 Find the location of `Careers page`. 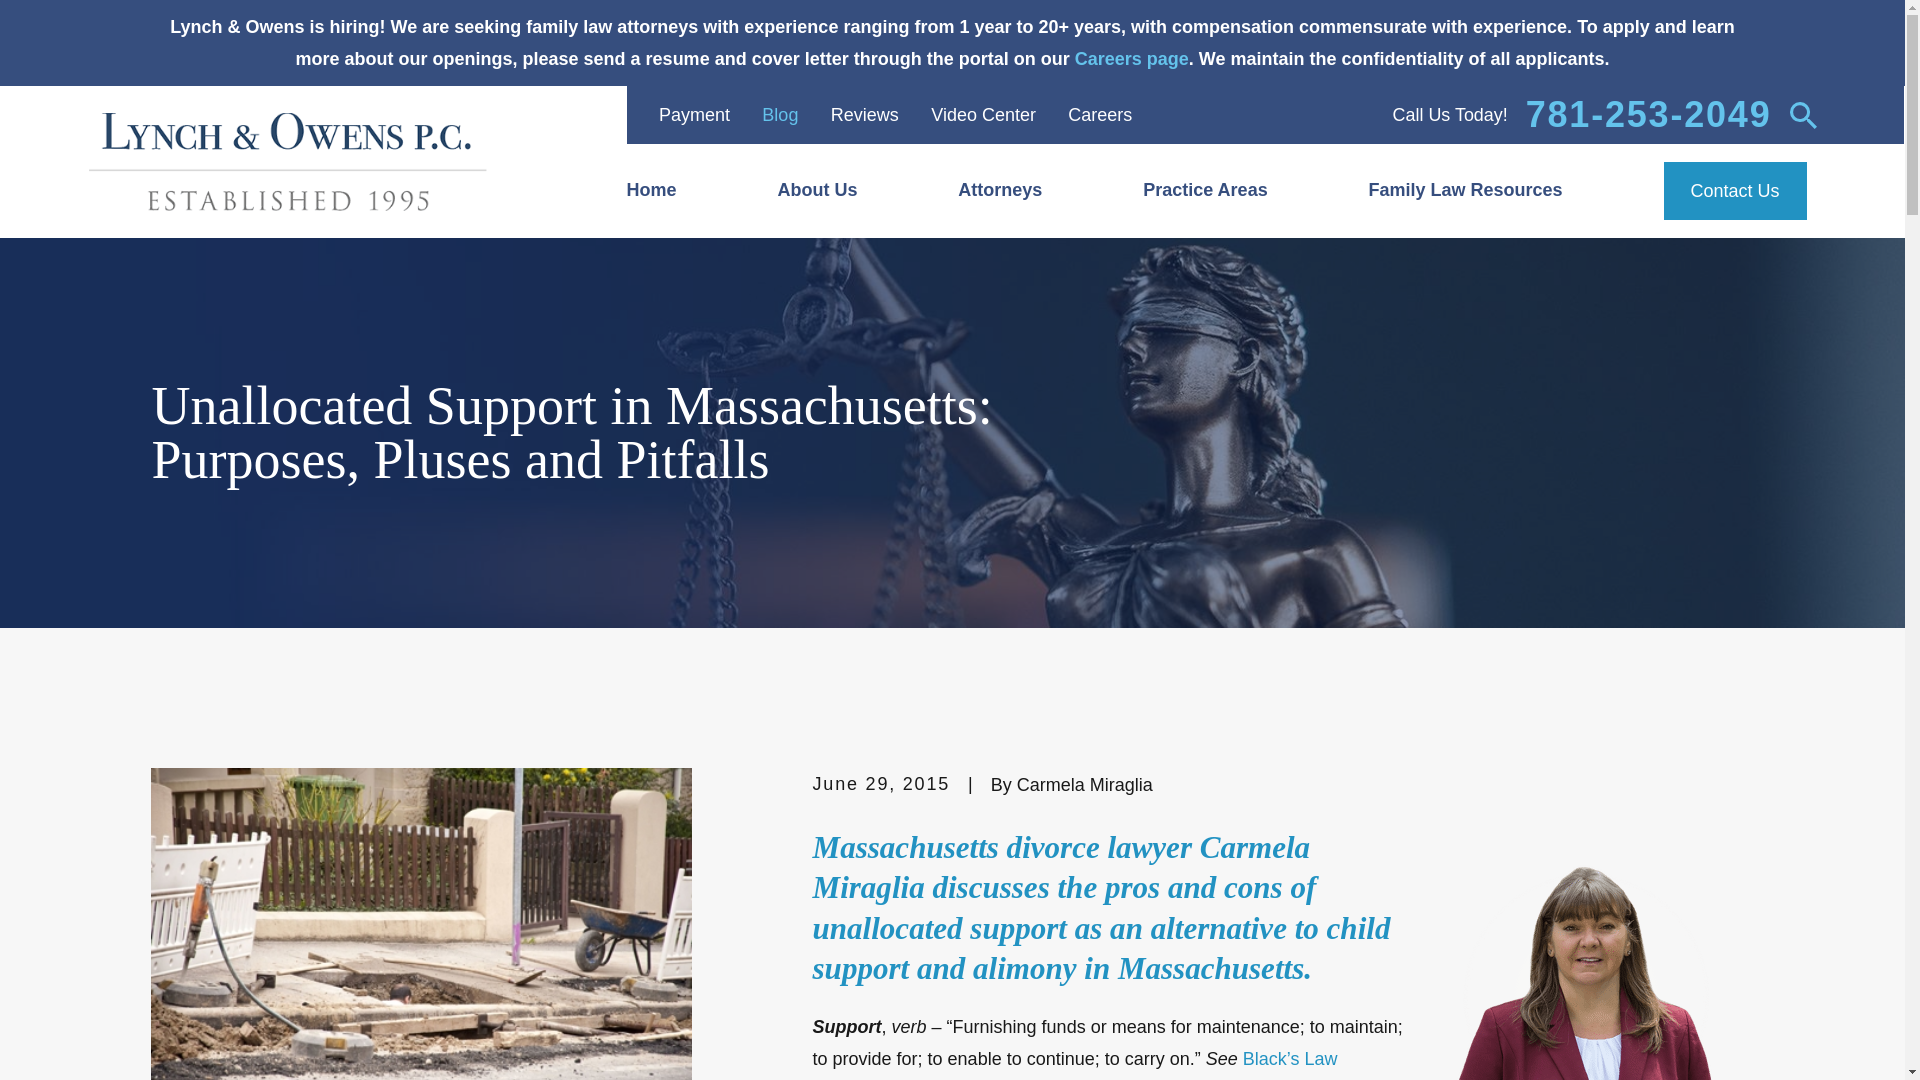

Careers page is located at coordinates (1132, 58).